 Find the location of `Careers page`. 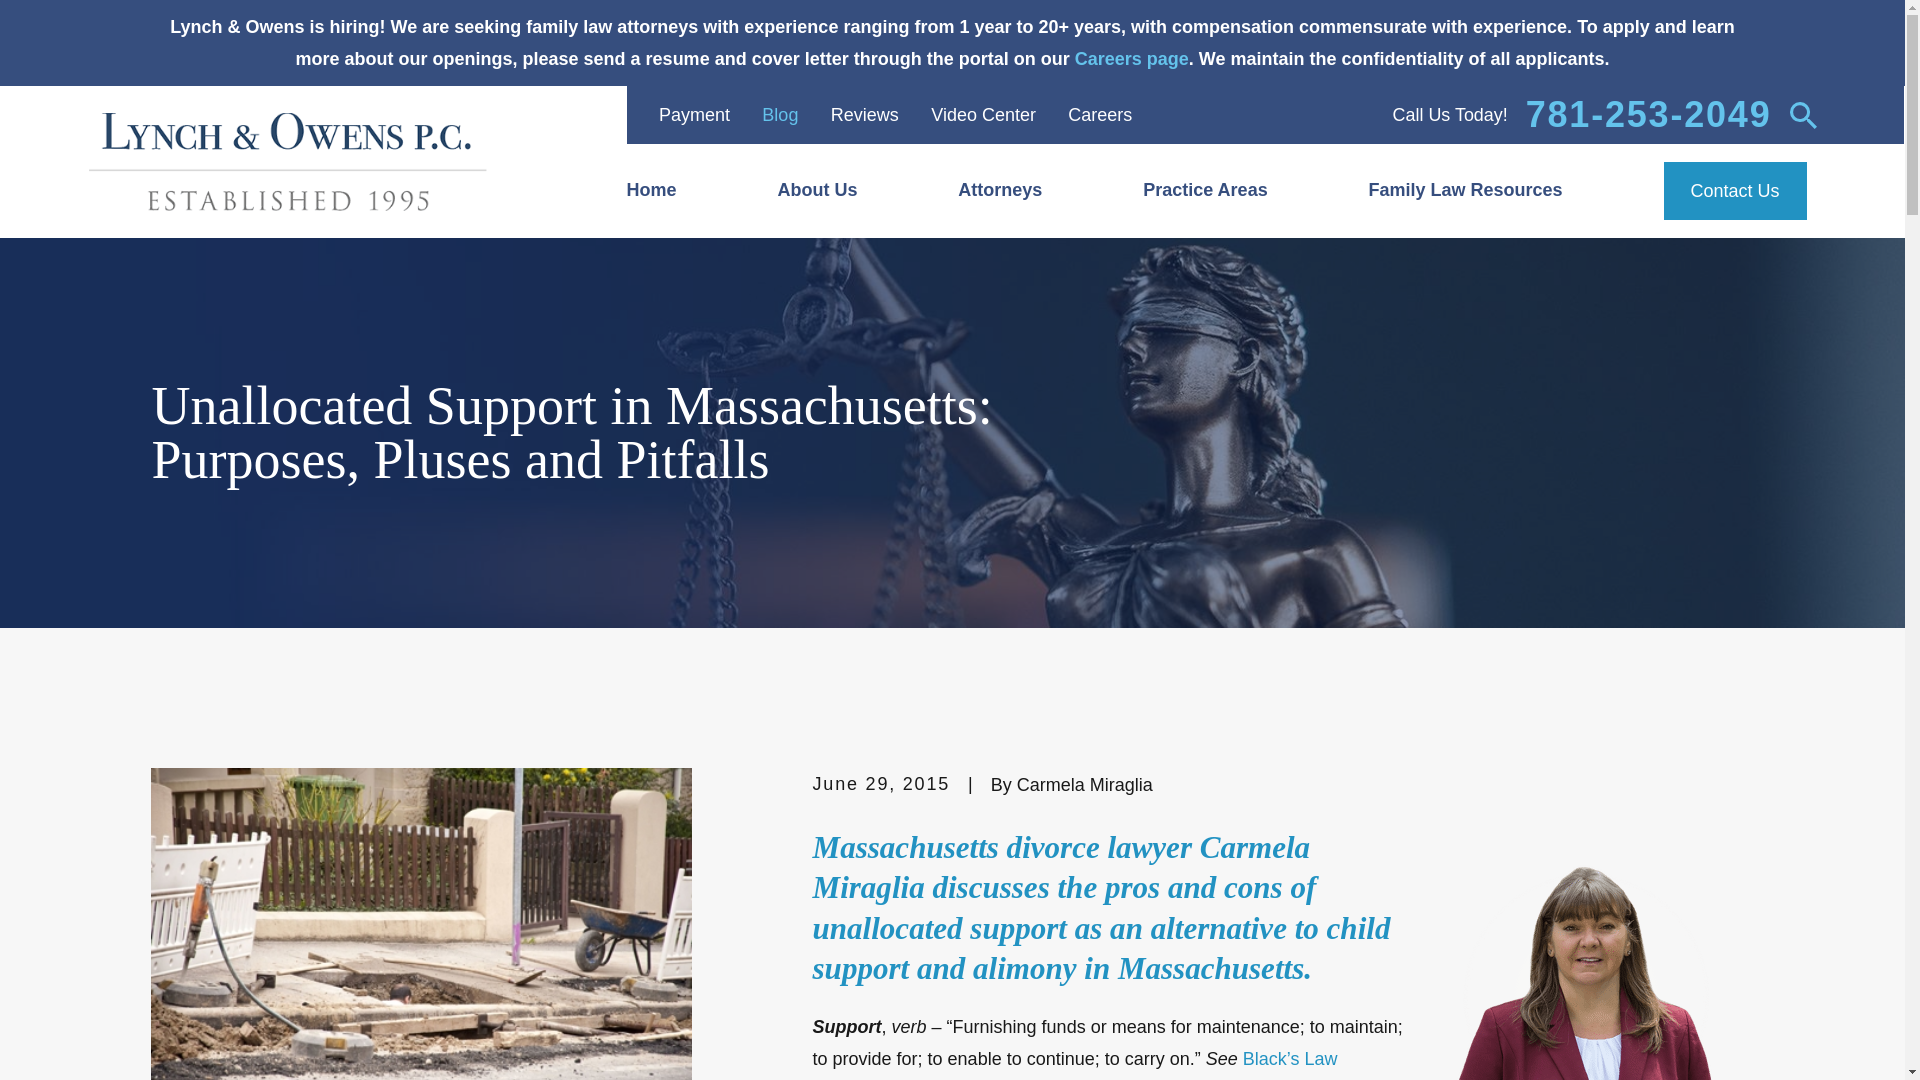

Careers page is located at coordinates (1132, 58).